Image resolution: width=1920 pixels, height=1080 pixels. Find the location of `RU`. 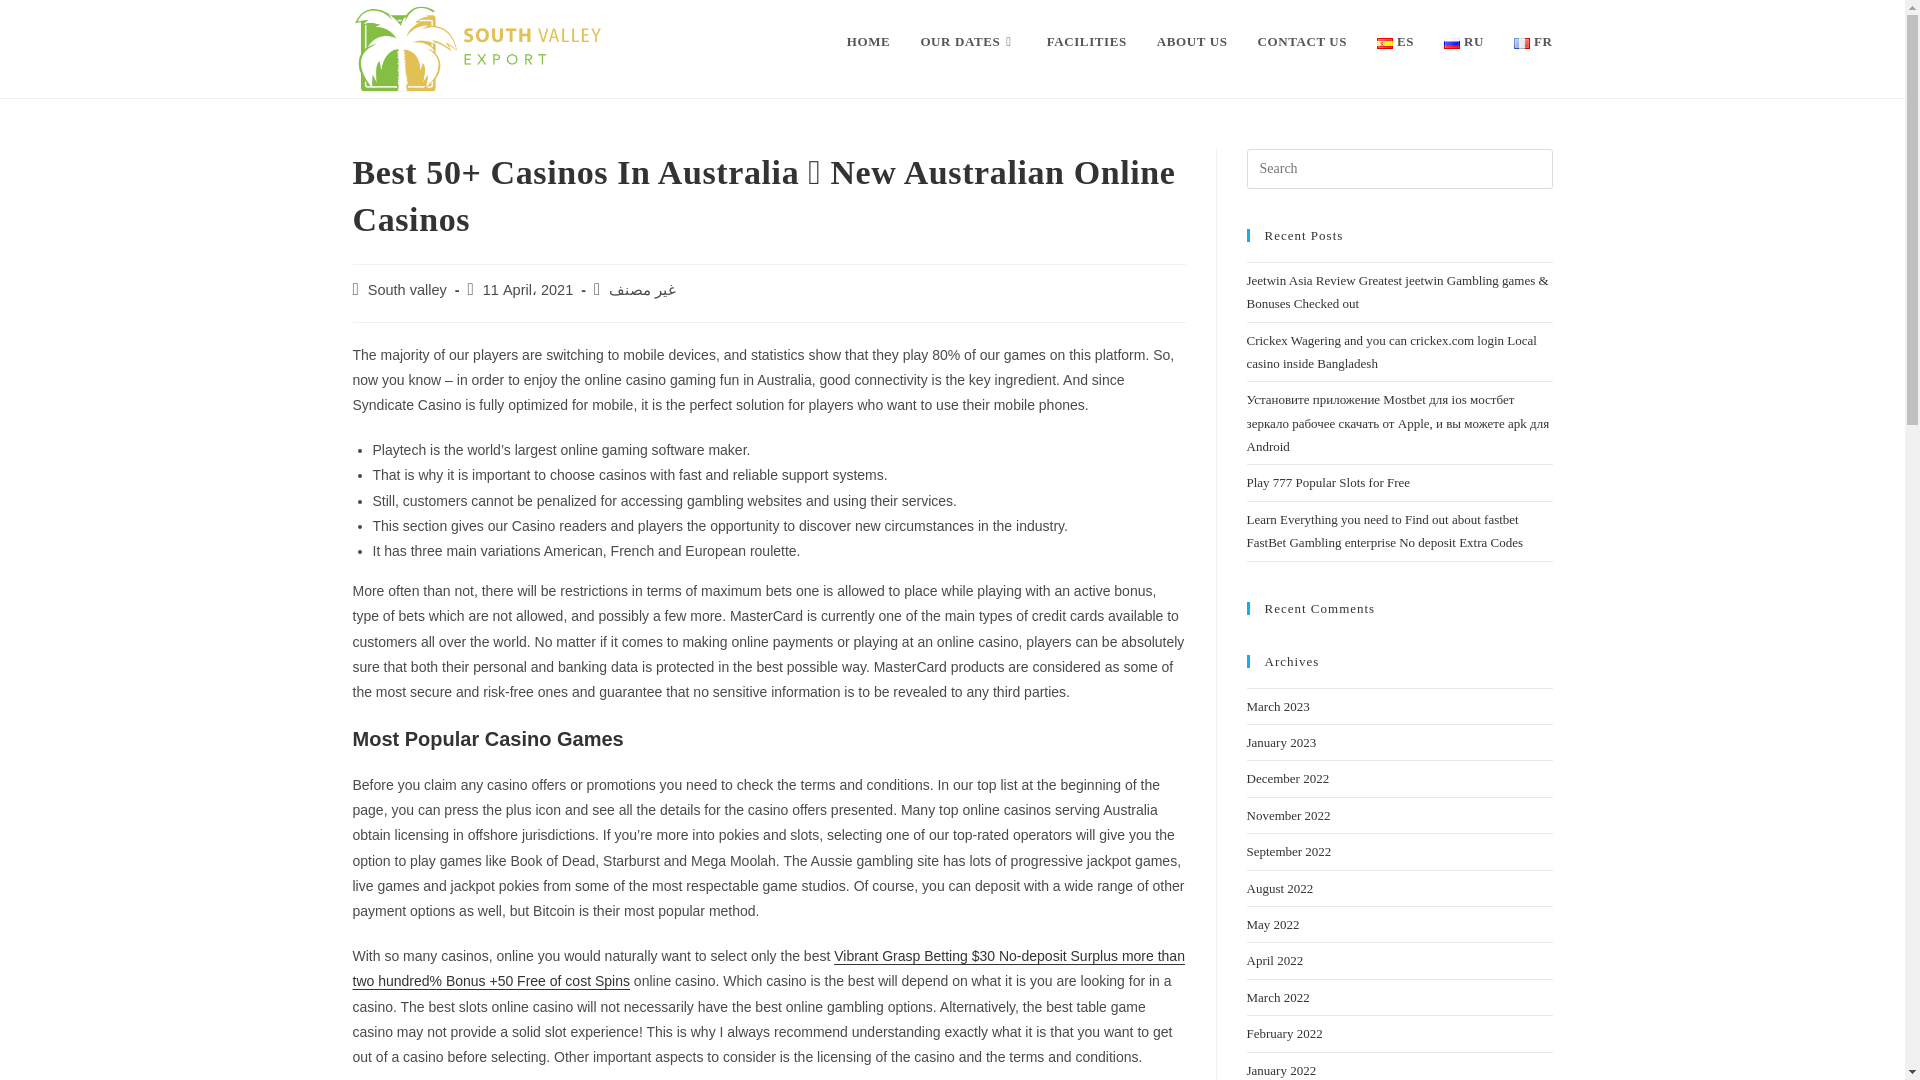

RU is located at coordinates (1464, 42).